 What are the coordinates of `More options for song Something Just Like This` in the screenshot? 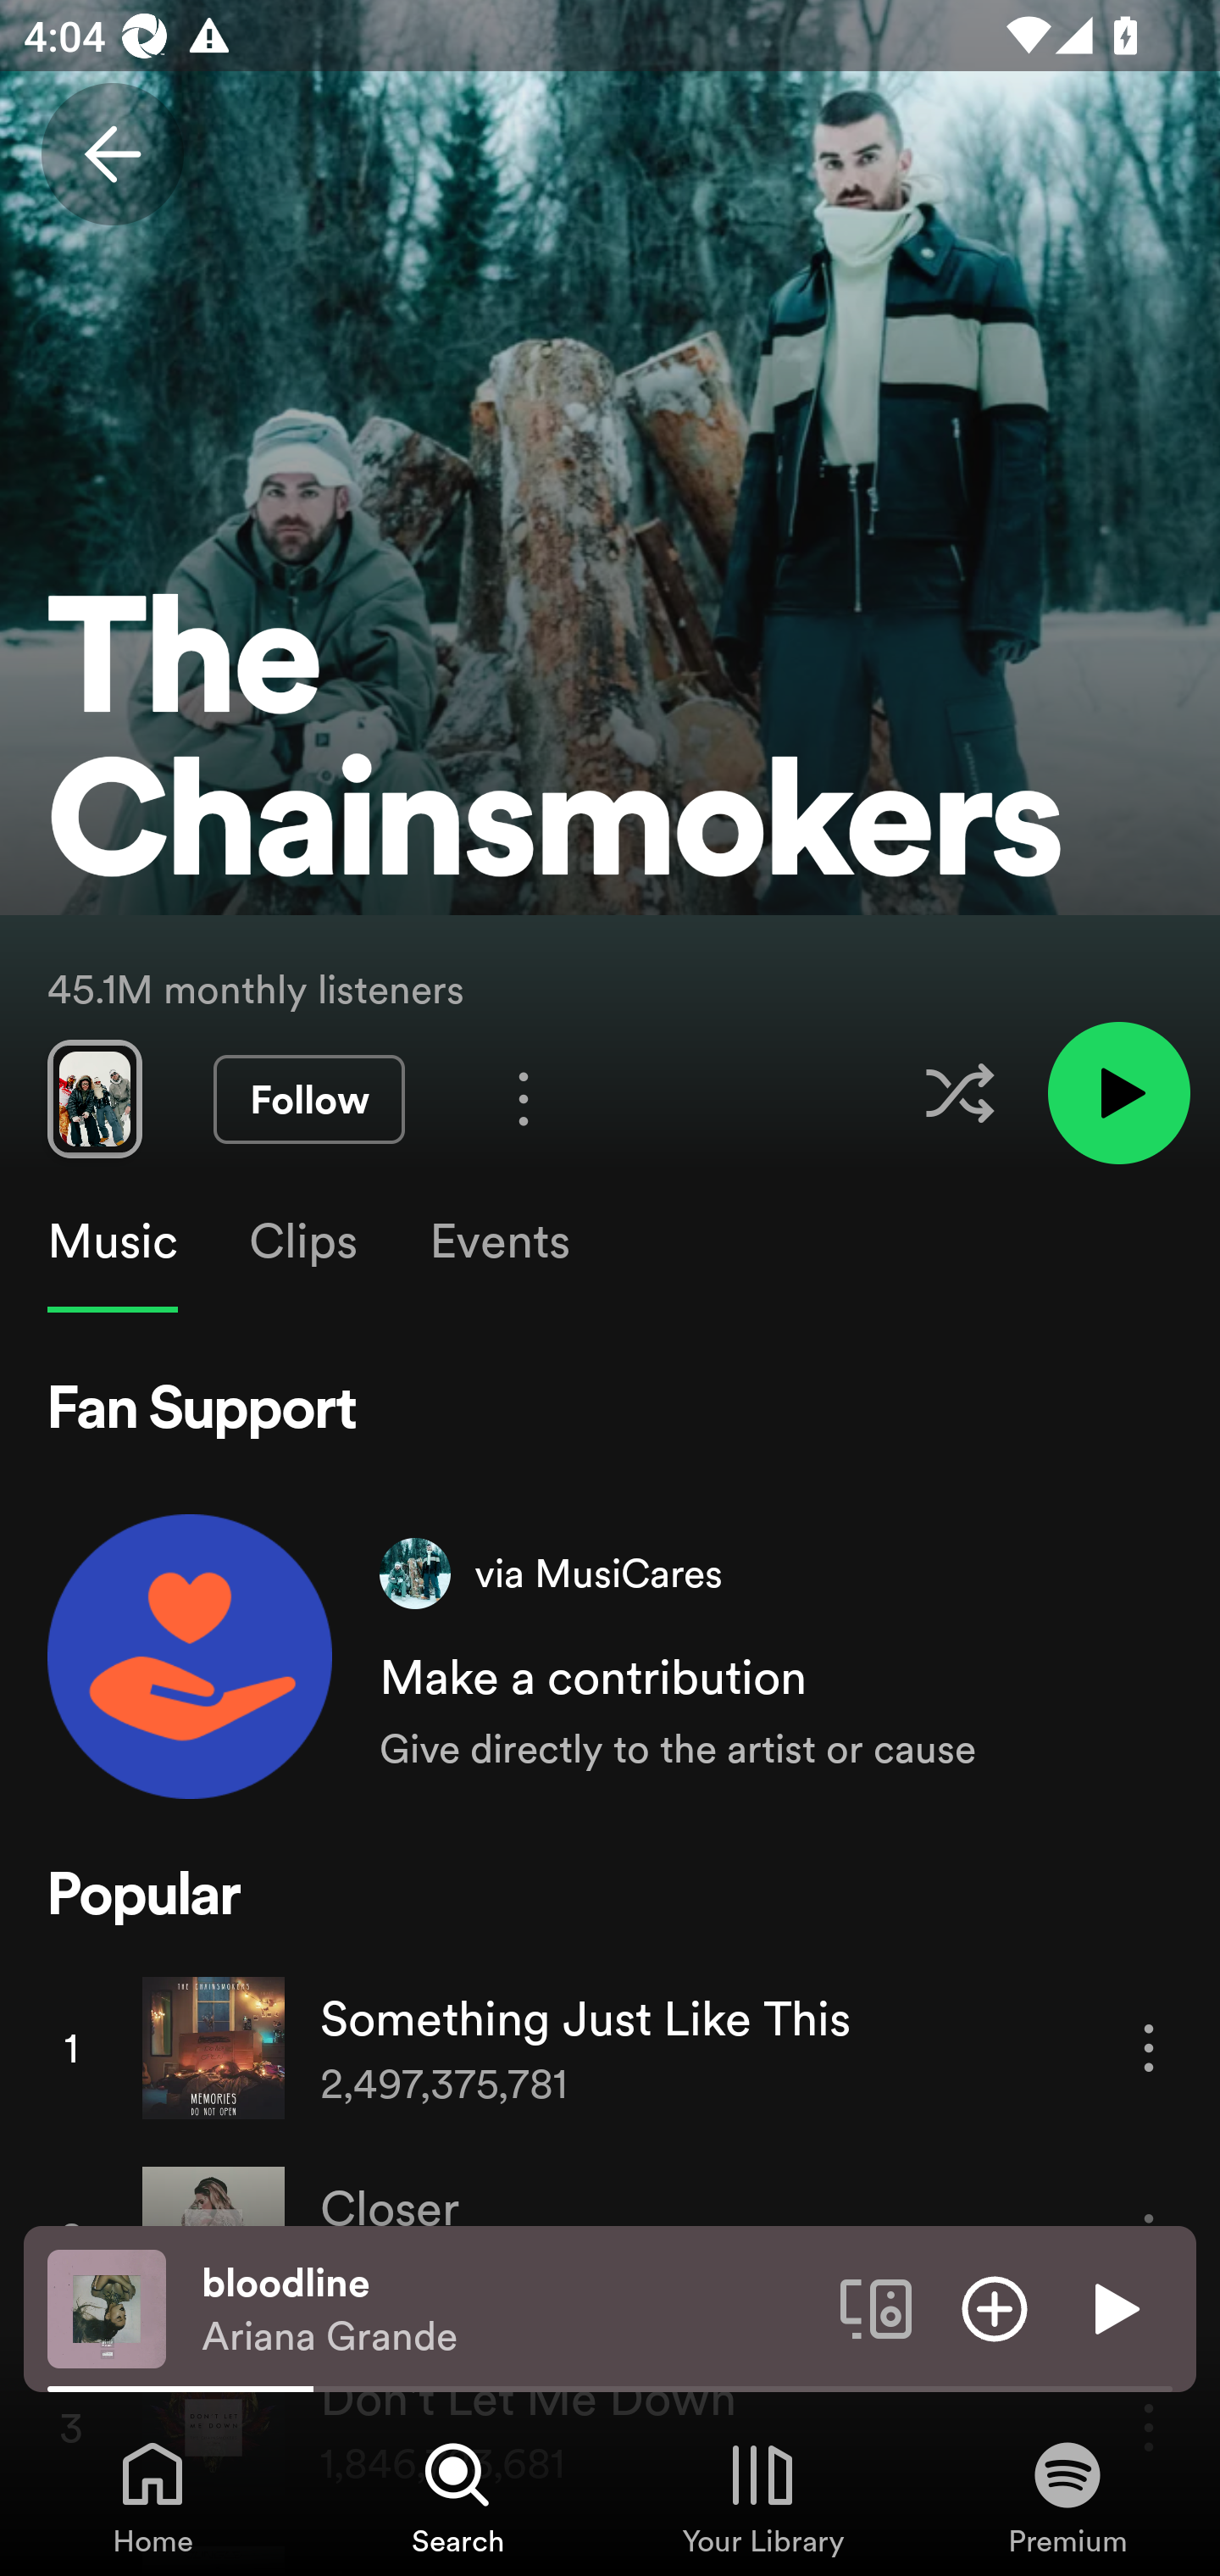 It's located at (1149, 2047).